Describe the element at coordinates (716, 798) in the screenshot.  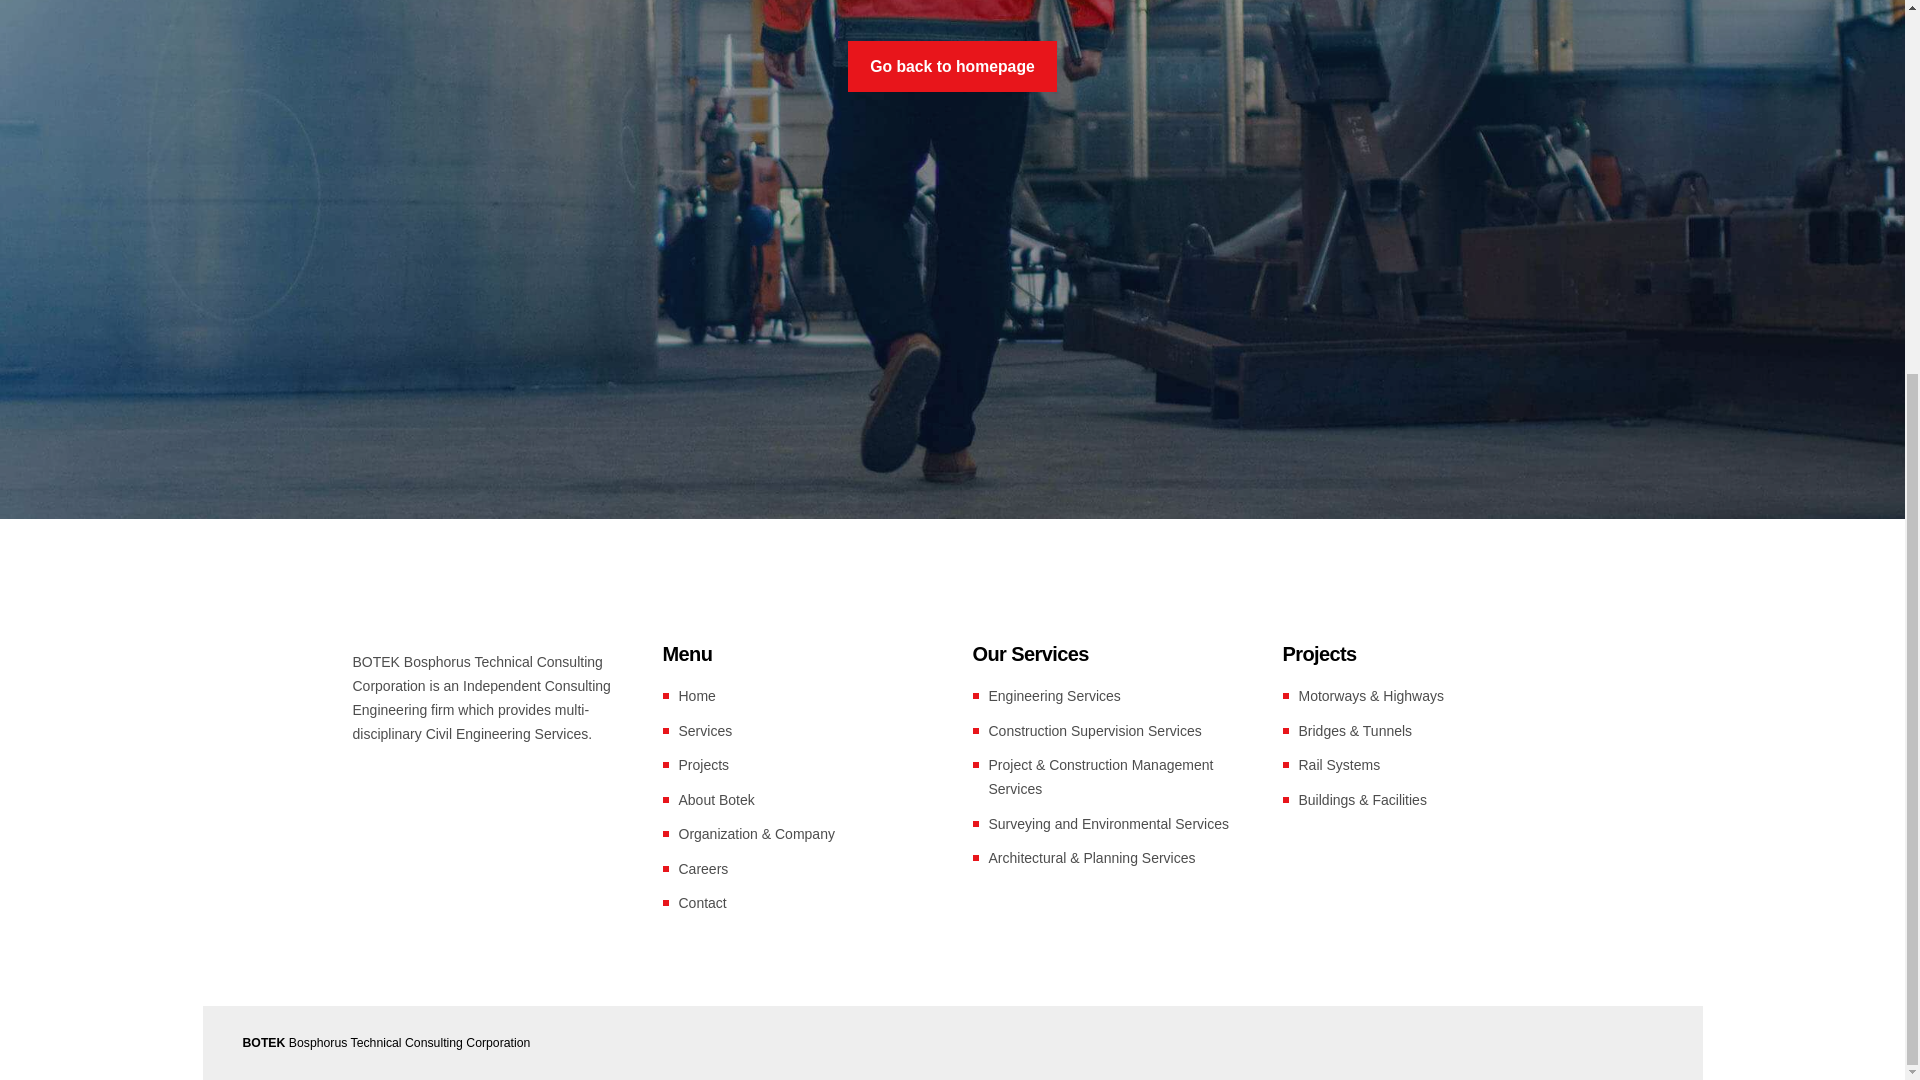
I see `About Botek` at that location.